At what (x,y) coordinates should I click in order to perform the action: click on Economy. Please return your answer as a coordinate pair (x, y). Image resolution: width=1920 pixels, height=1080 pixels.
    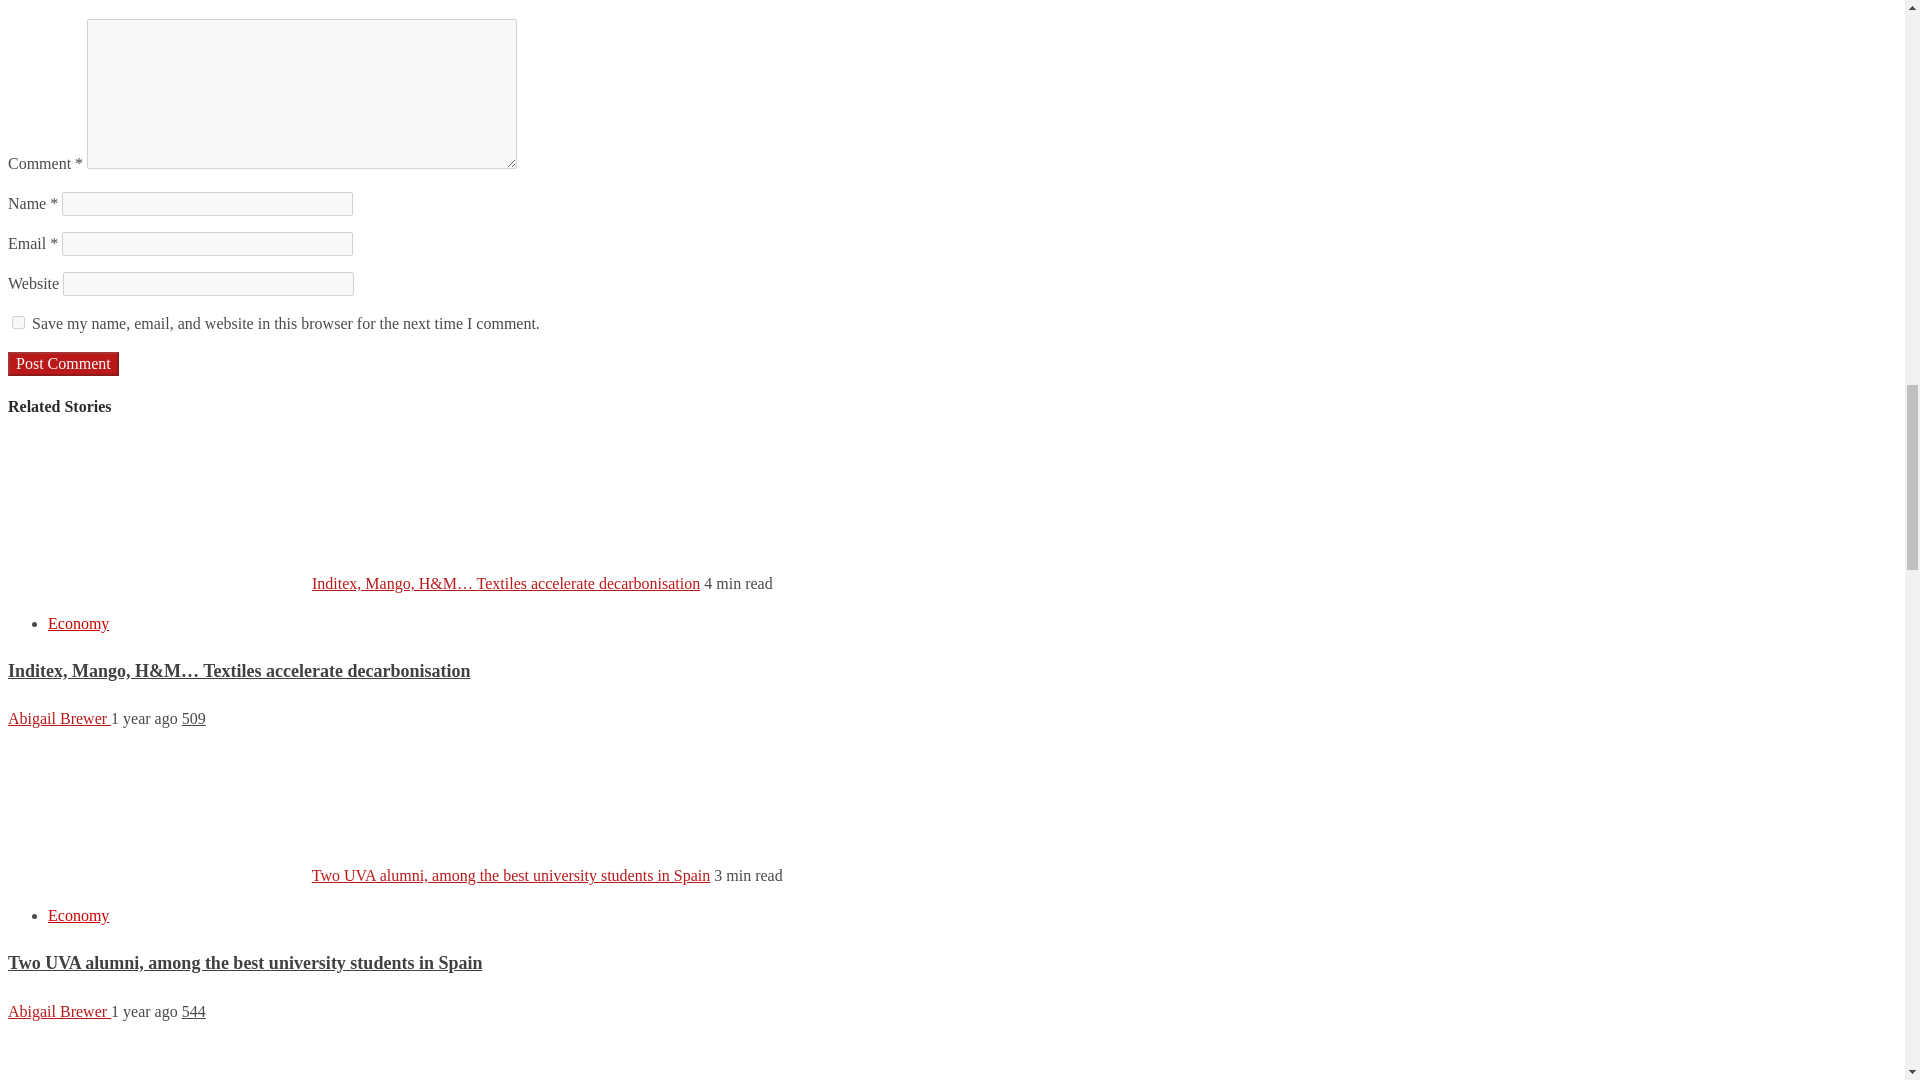
    Looking at the image, I should click on (78, 622).